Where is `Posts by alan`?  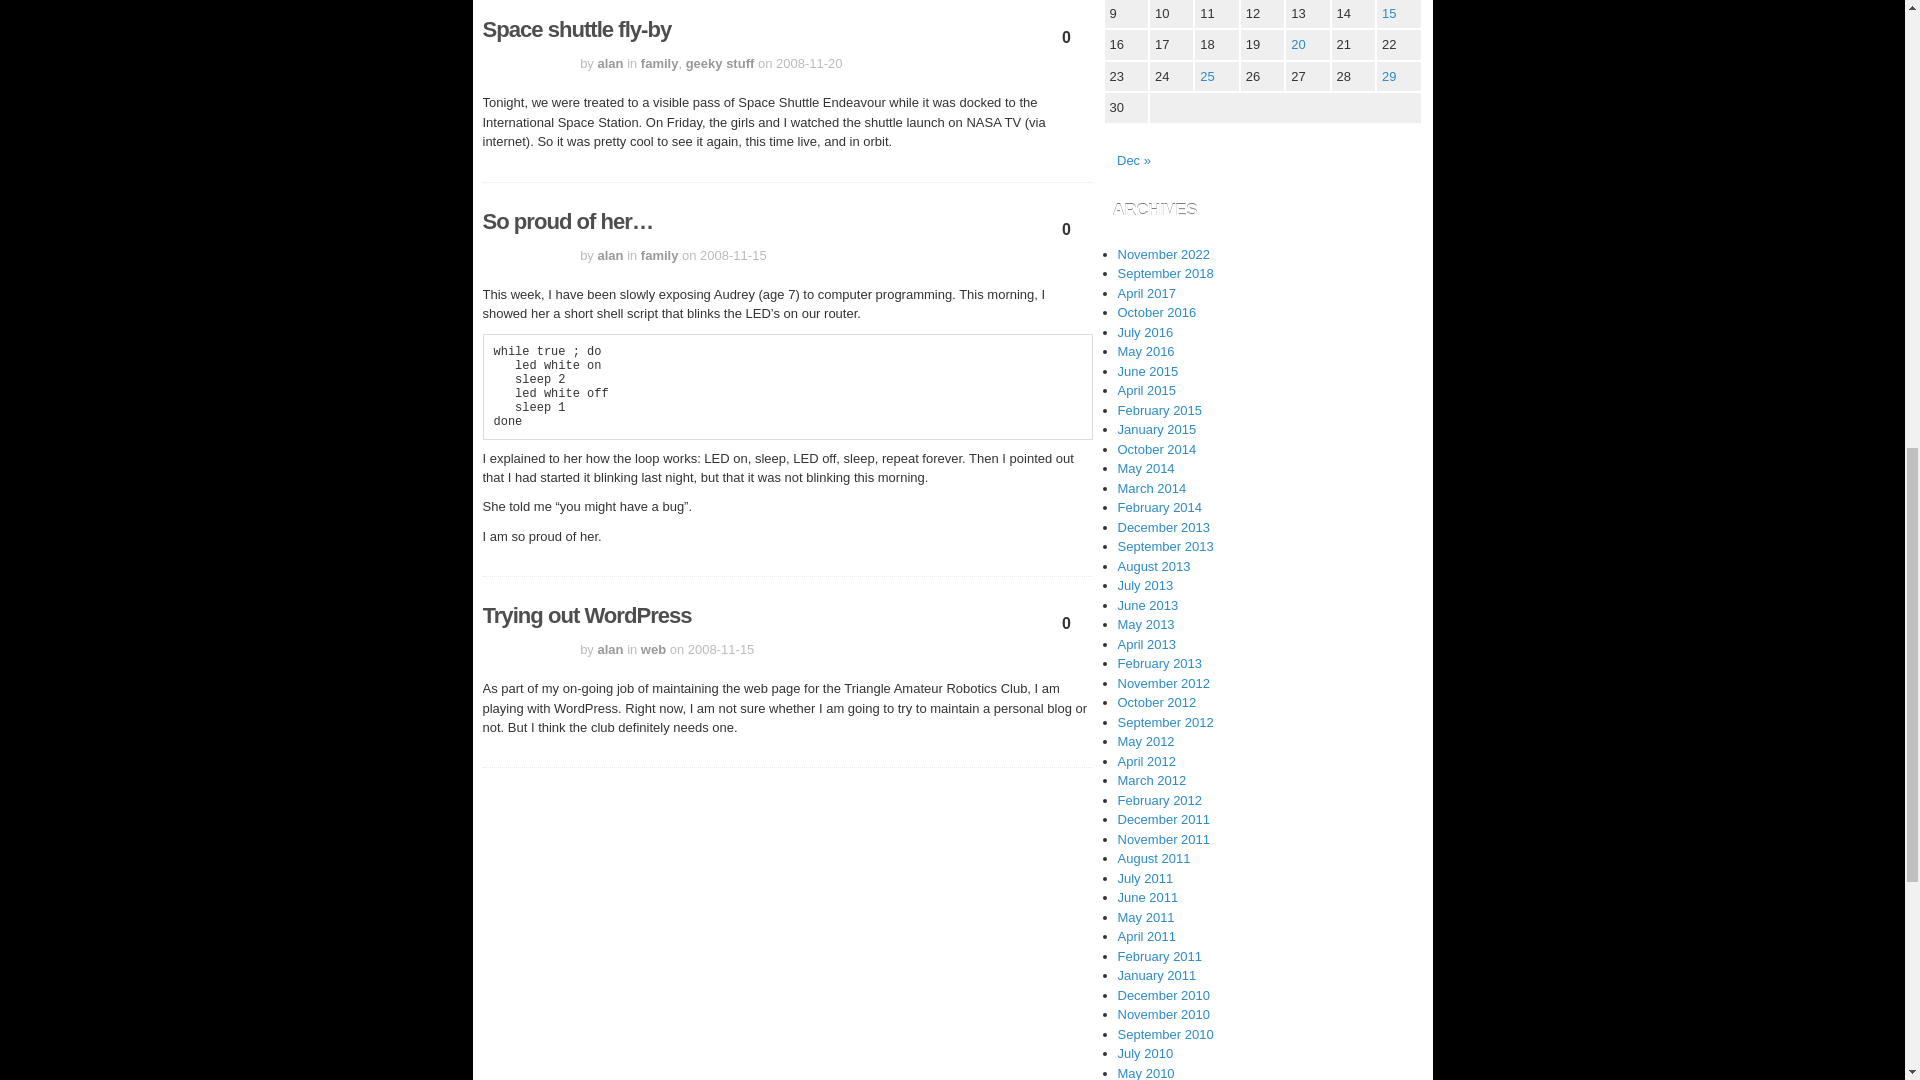
Posts by alan is located at coordinates (610, 256).